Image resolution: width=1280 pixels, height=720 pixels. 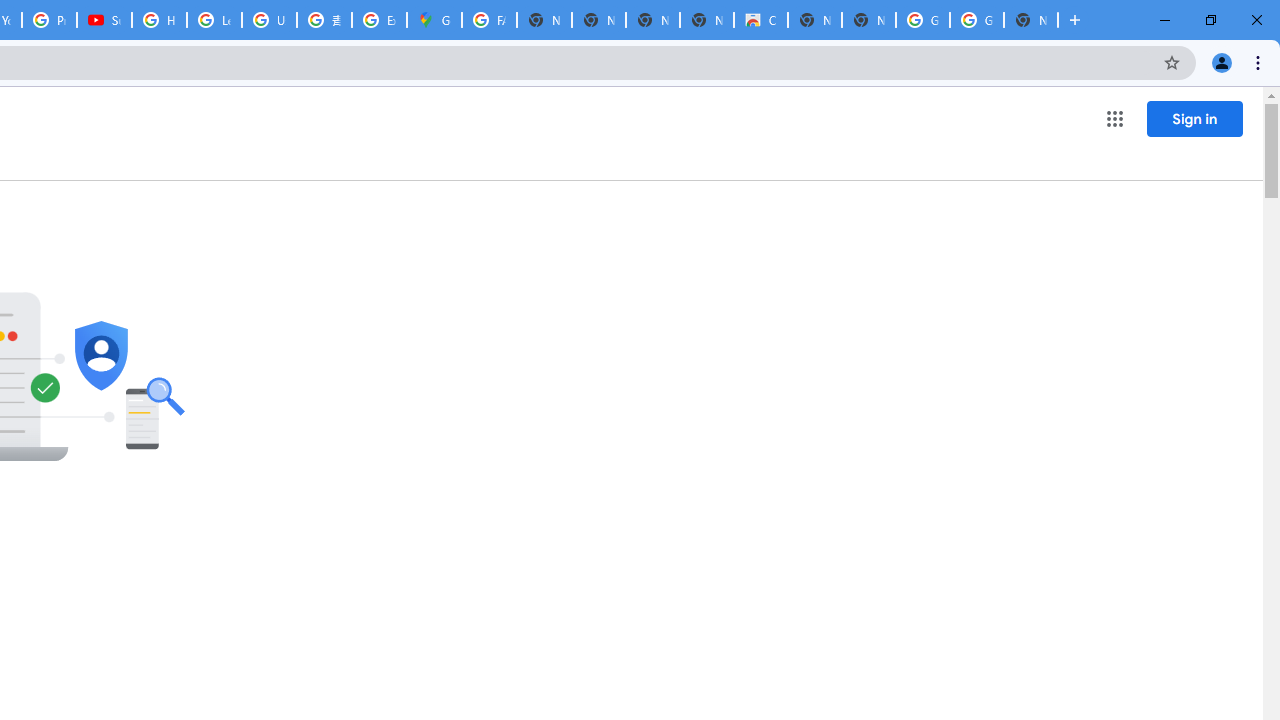 What do you see at coordinates (760, 20) in the screenshot?
I see `Chrome Web Store` at bounding box center [760, 20].